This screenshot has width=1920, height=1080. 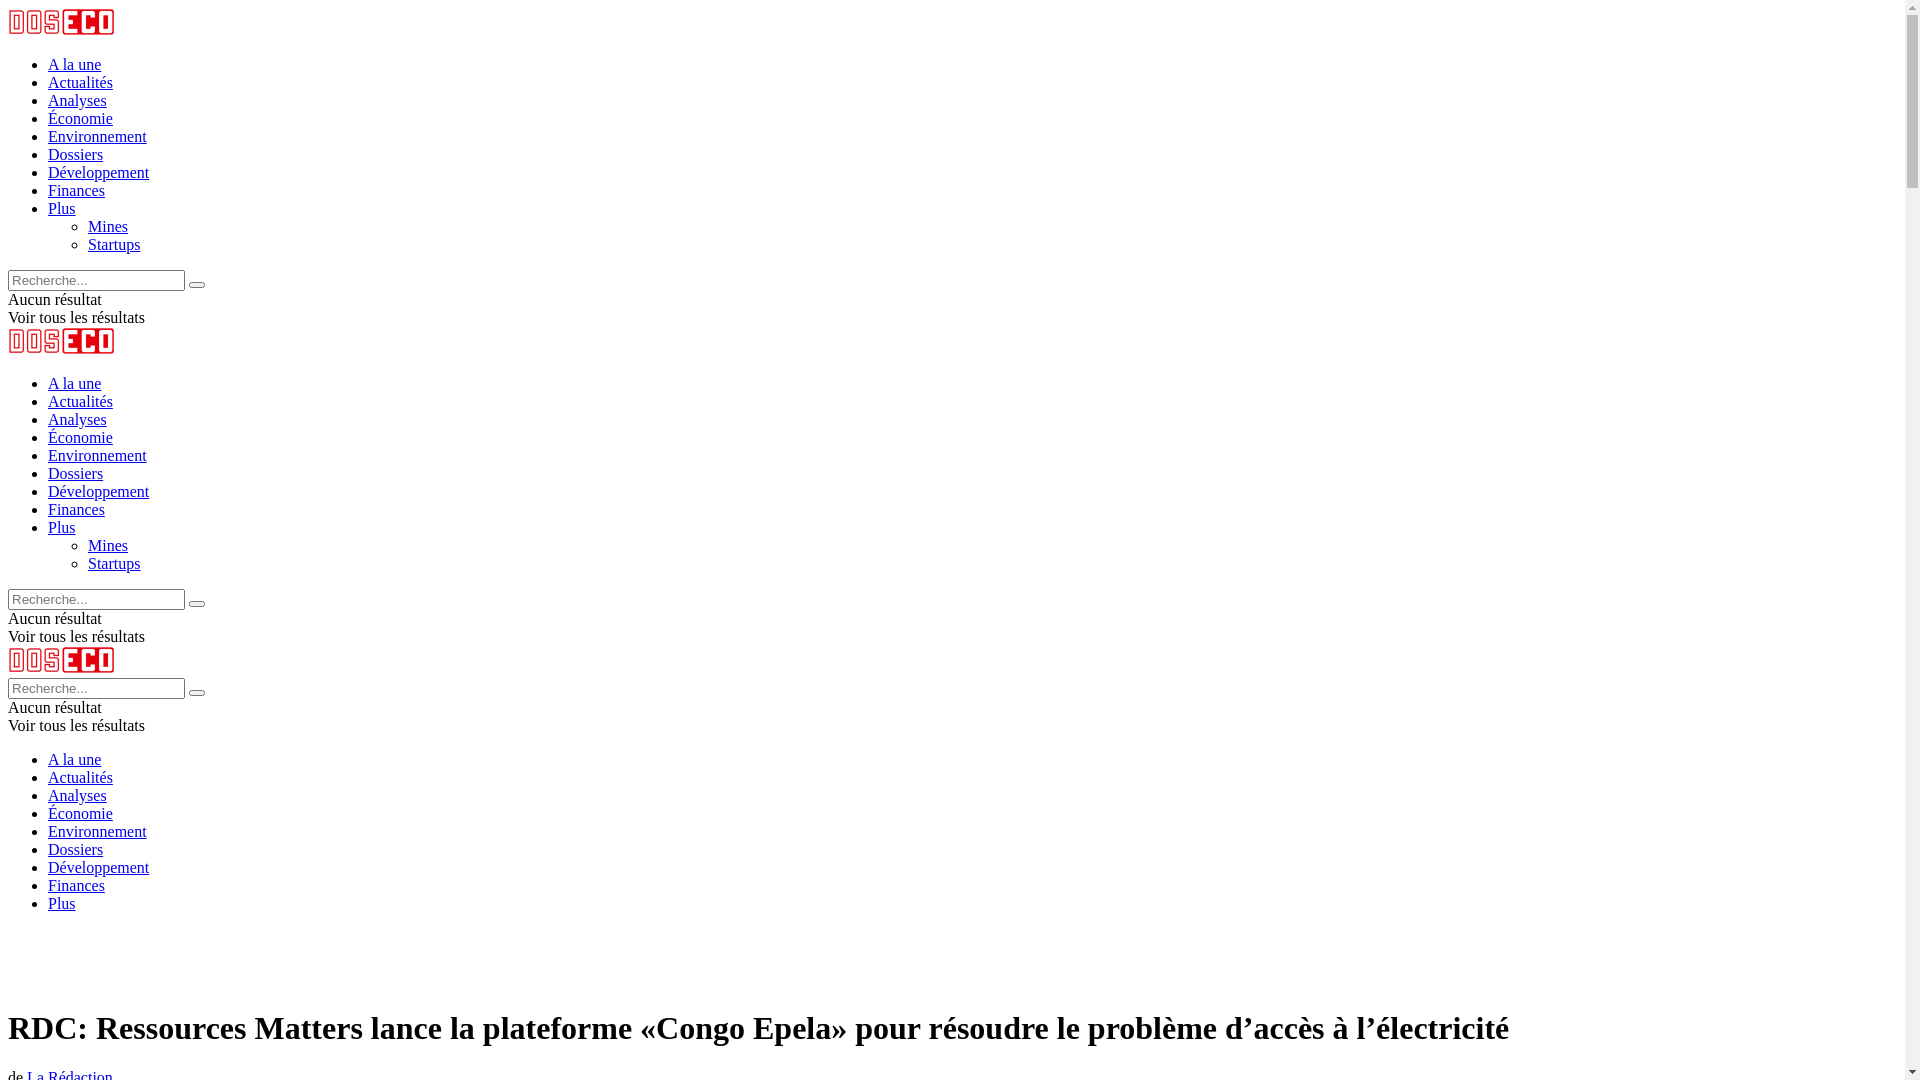 What do you see at coordinates (76, 885) in the screenshot?
I see `Finances` at bounding box center [76, 885].